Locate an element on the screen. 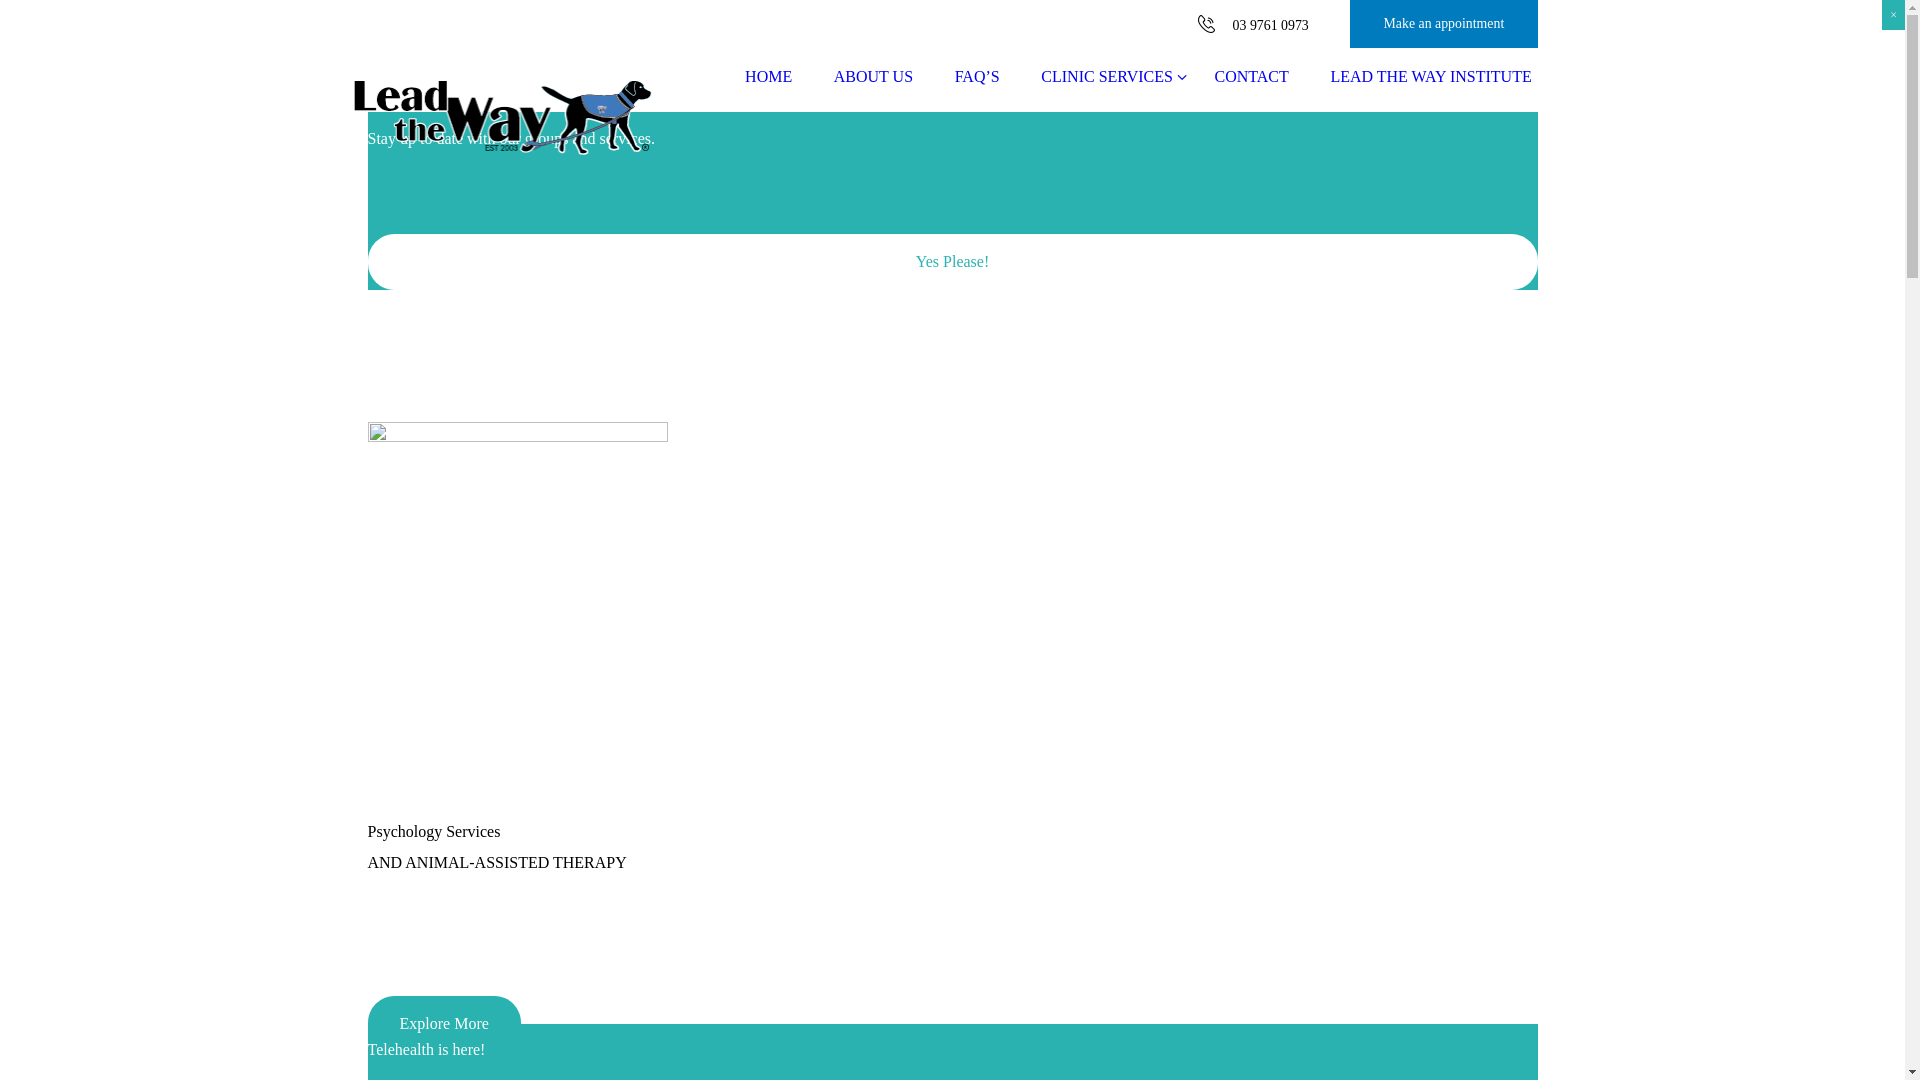 The image size is (1920, 1080). ABOUT US is located at coordinates (874, 77).